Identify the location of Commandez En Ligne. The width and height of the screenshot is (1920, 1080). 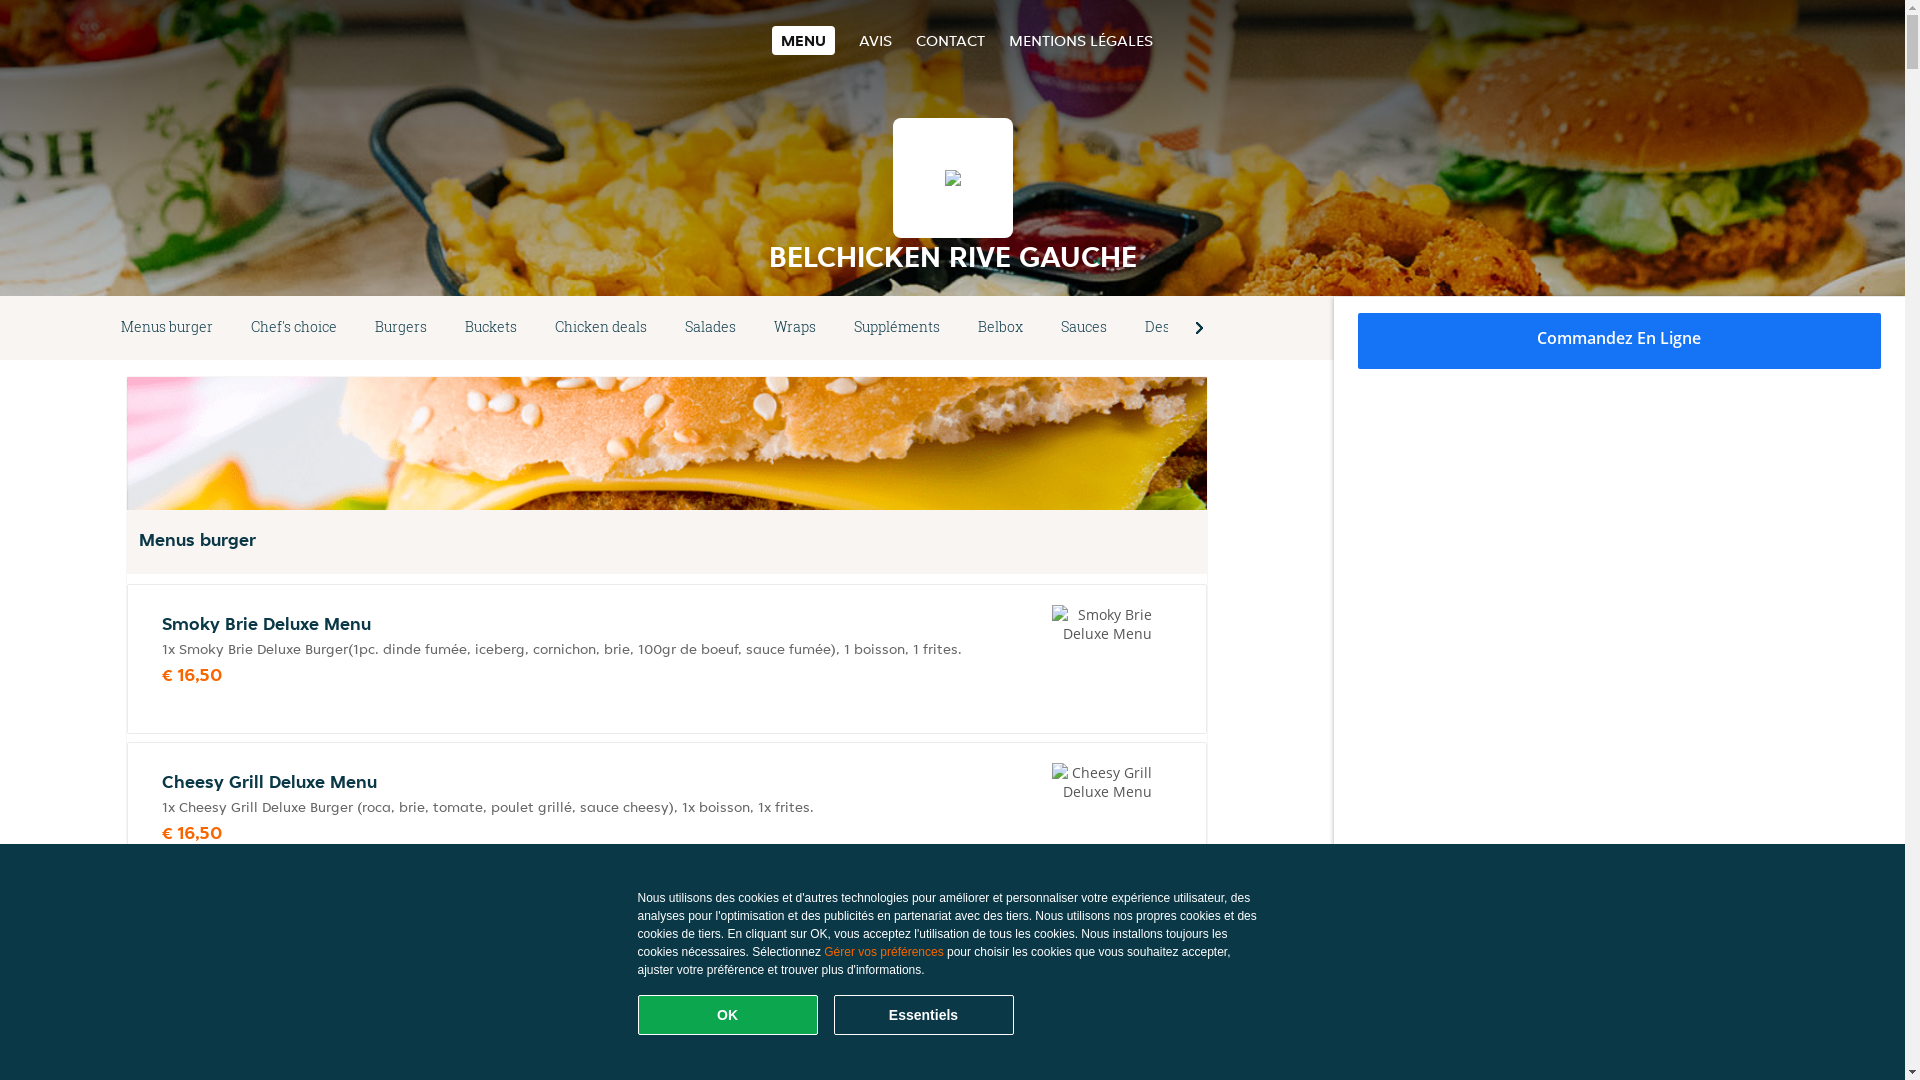
(1620, 341).